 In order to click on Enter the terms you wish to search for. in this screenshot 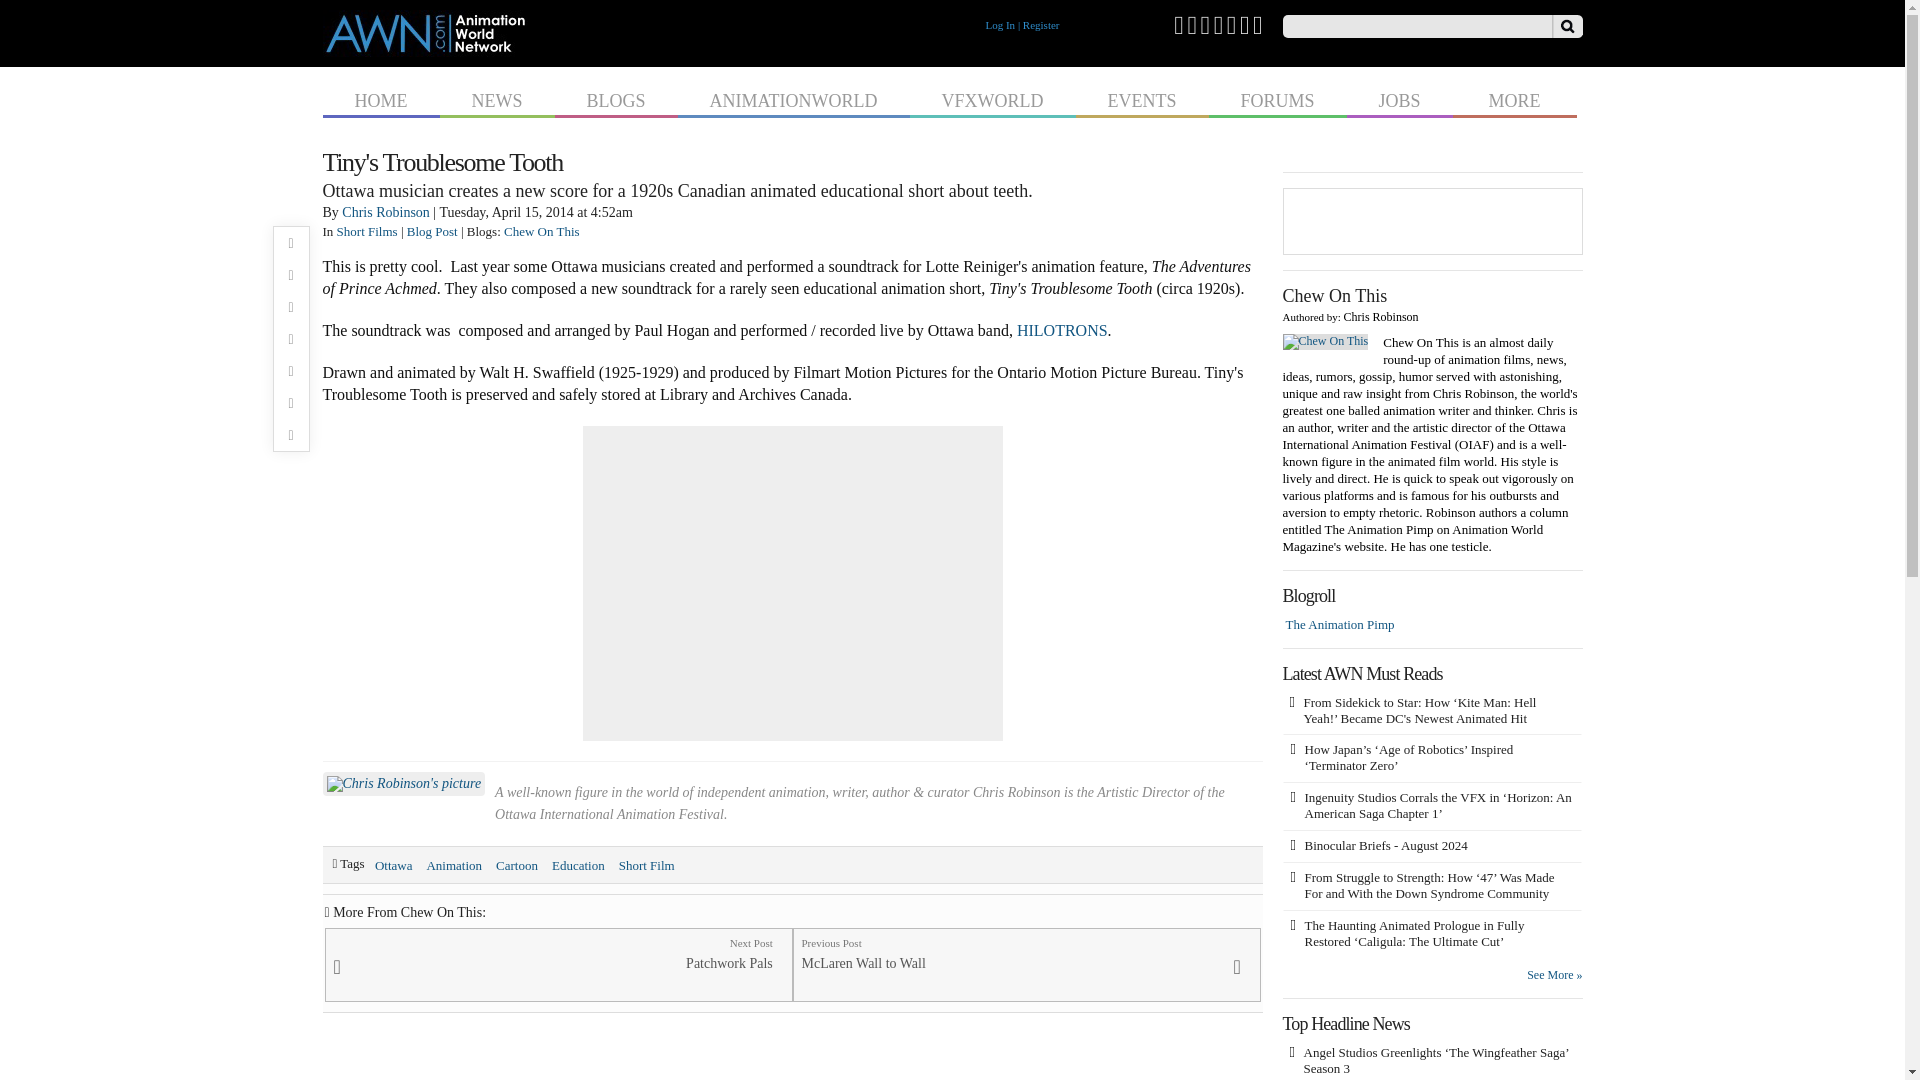, I will do `click(1416, 26)`.